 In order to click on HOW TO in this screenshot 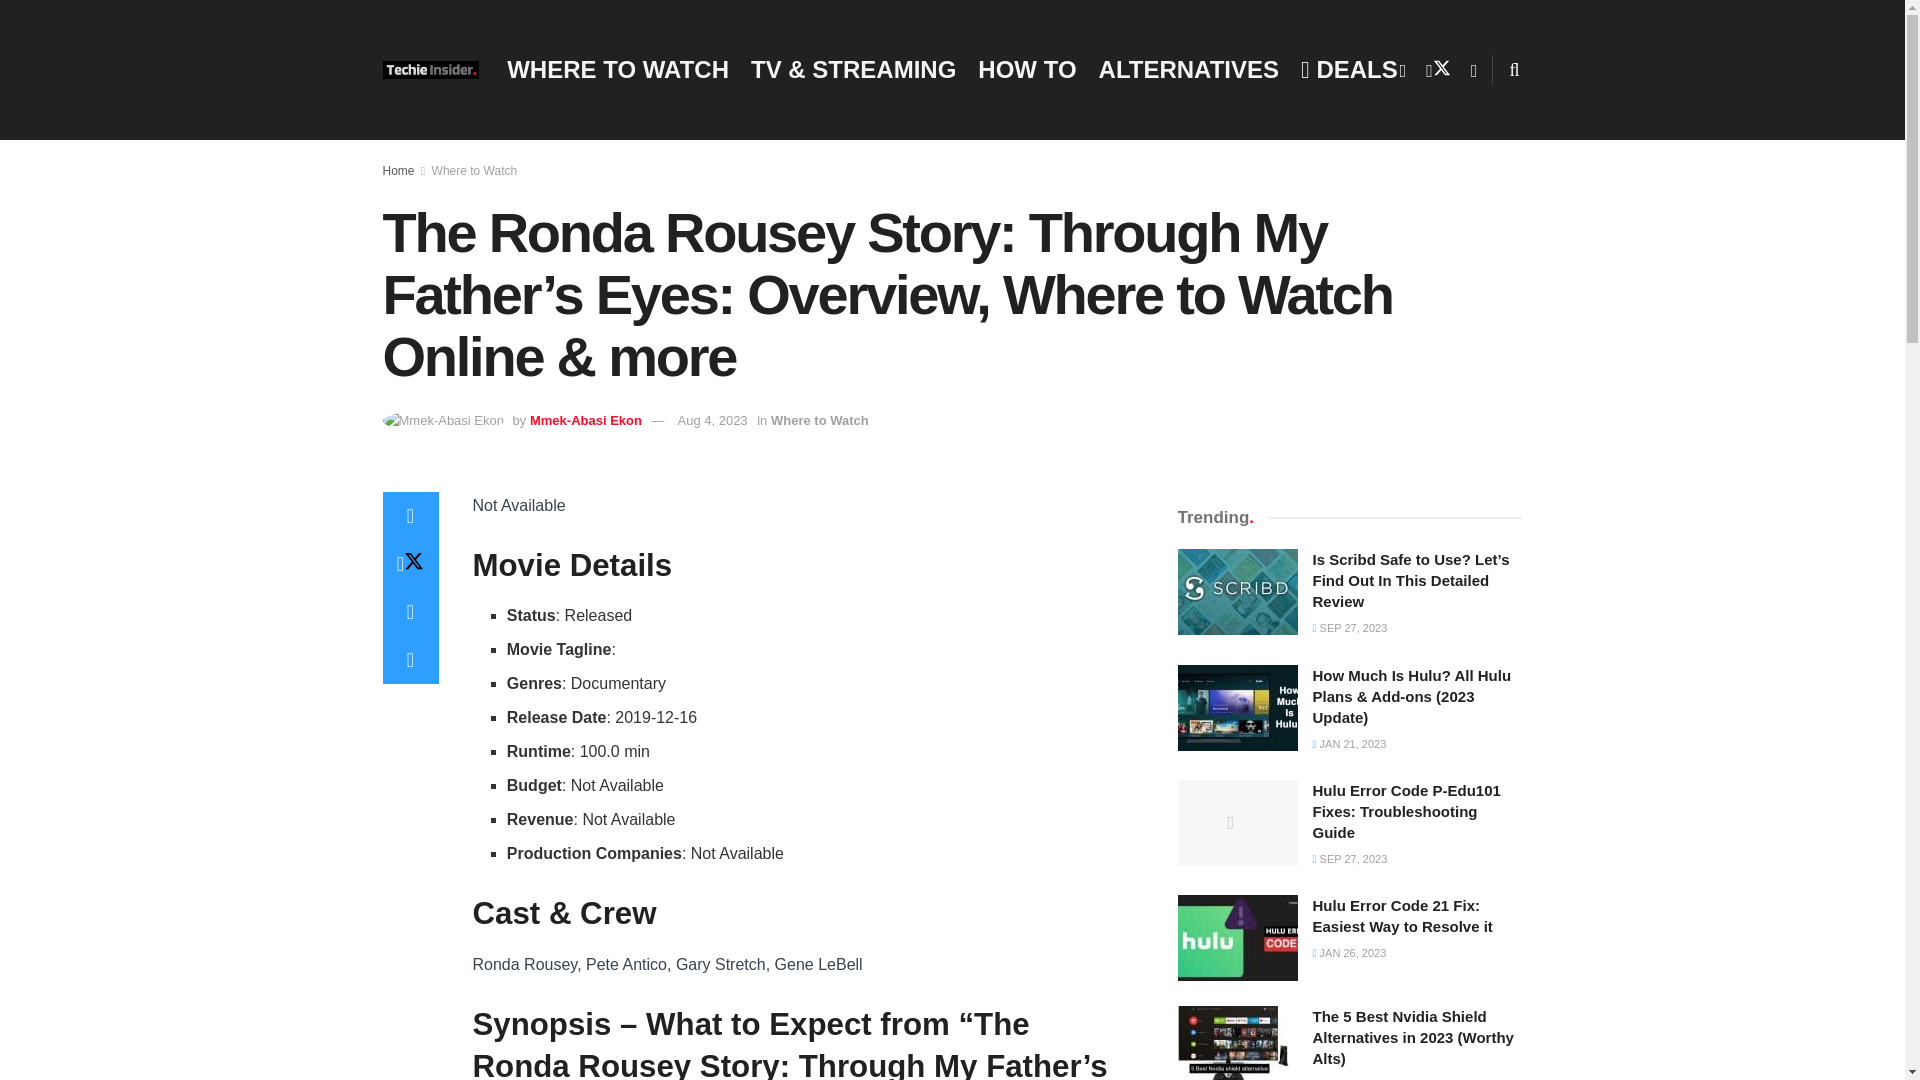, I will do `click(1026, 69)`.